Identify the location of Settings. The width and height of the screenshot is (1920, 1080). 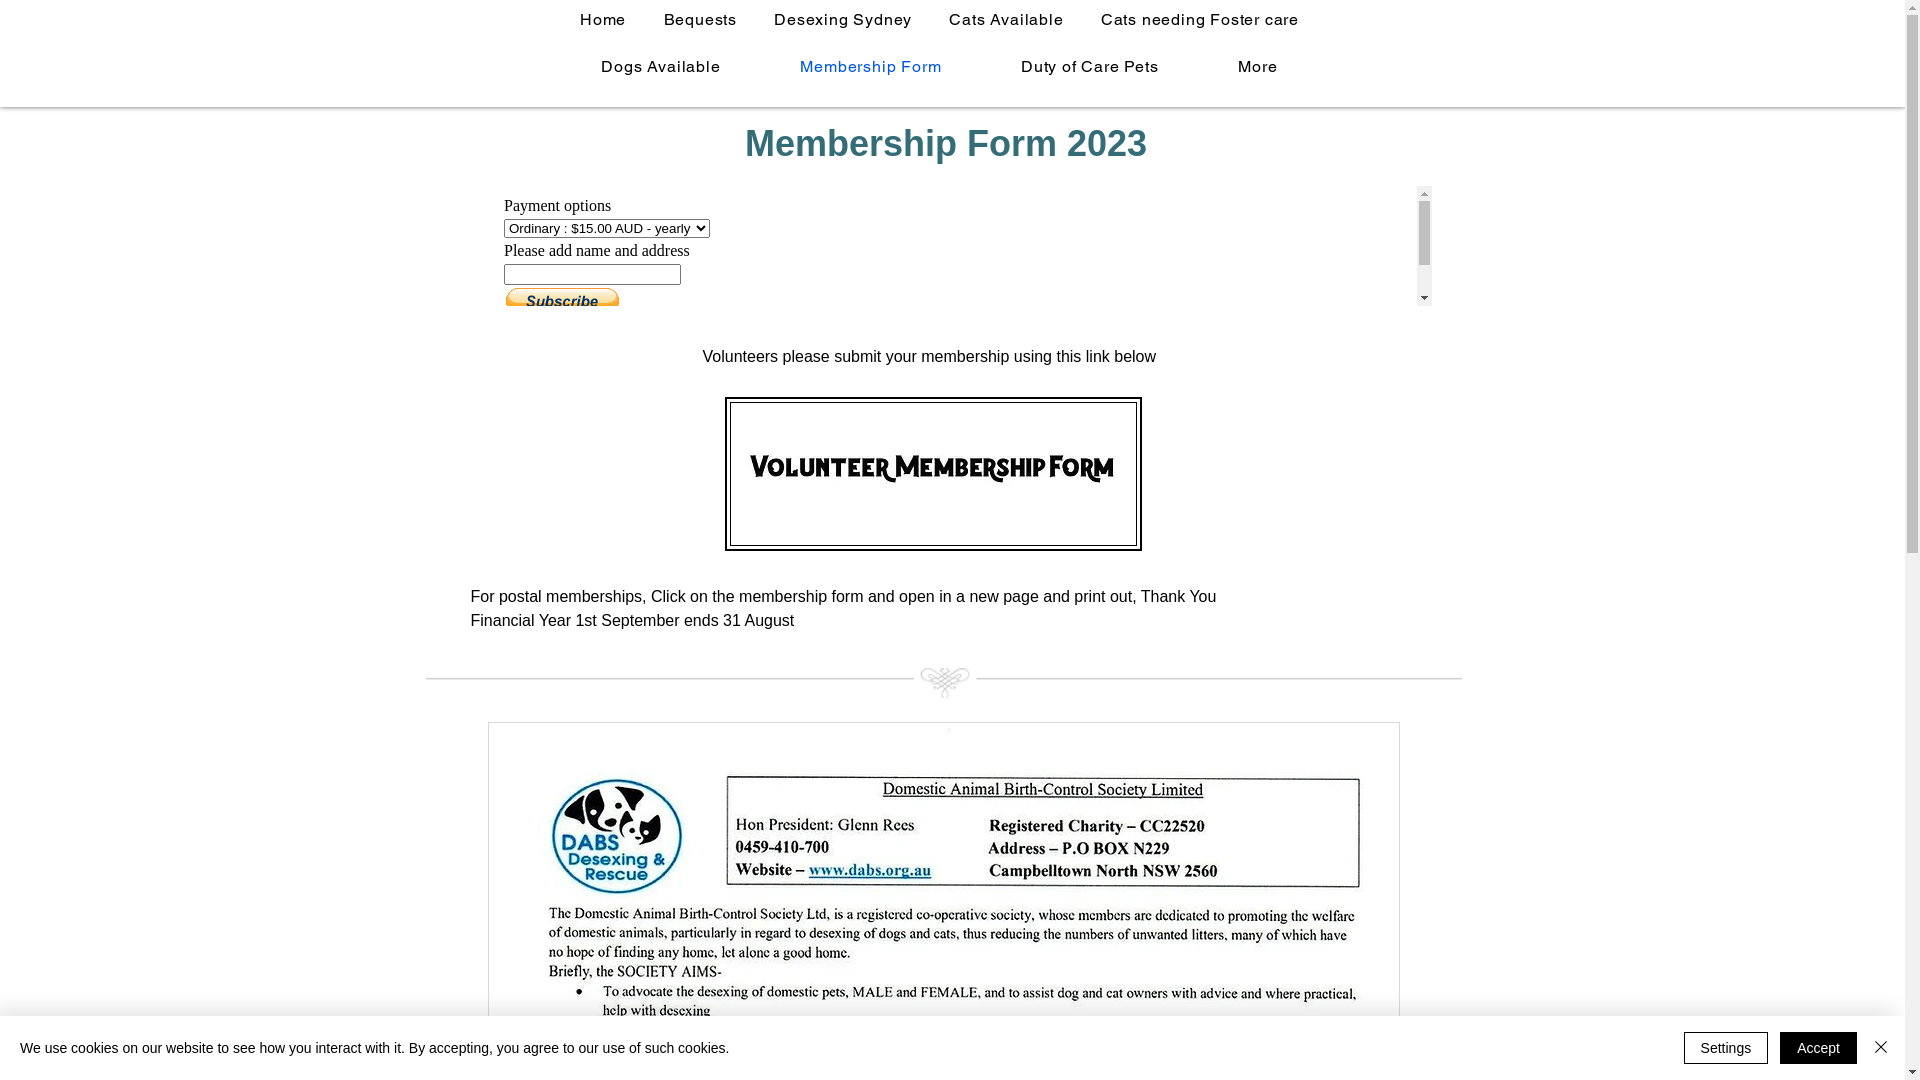
(1726, 1048).